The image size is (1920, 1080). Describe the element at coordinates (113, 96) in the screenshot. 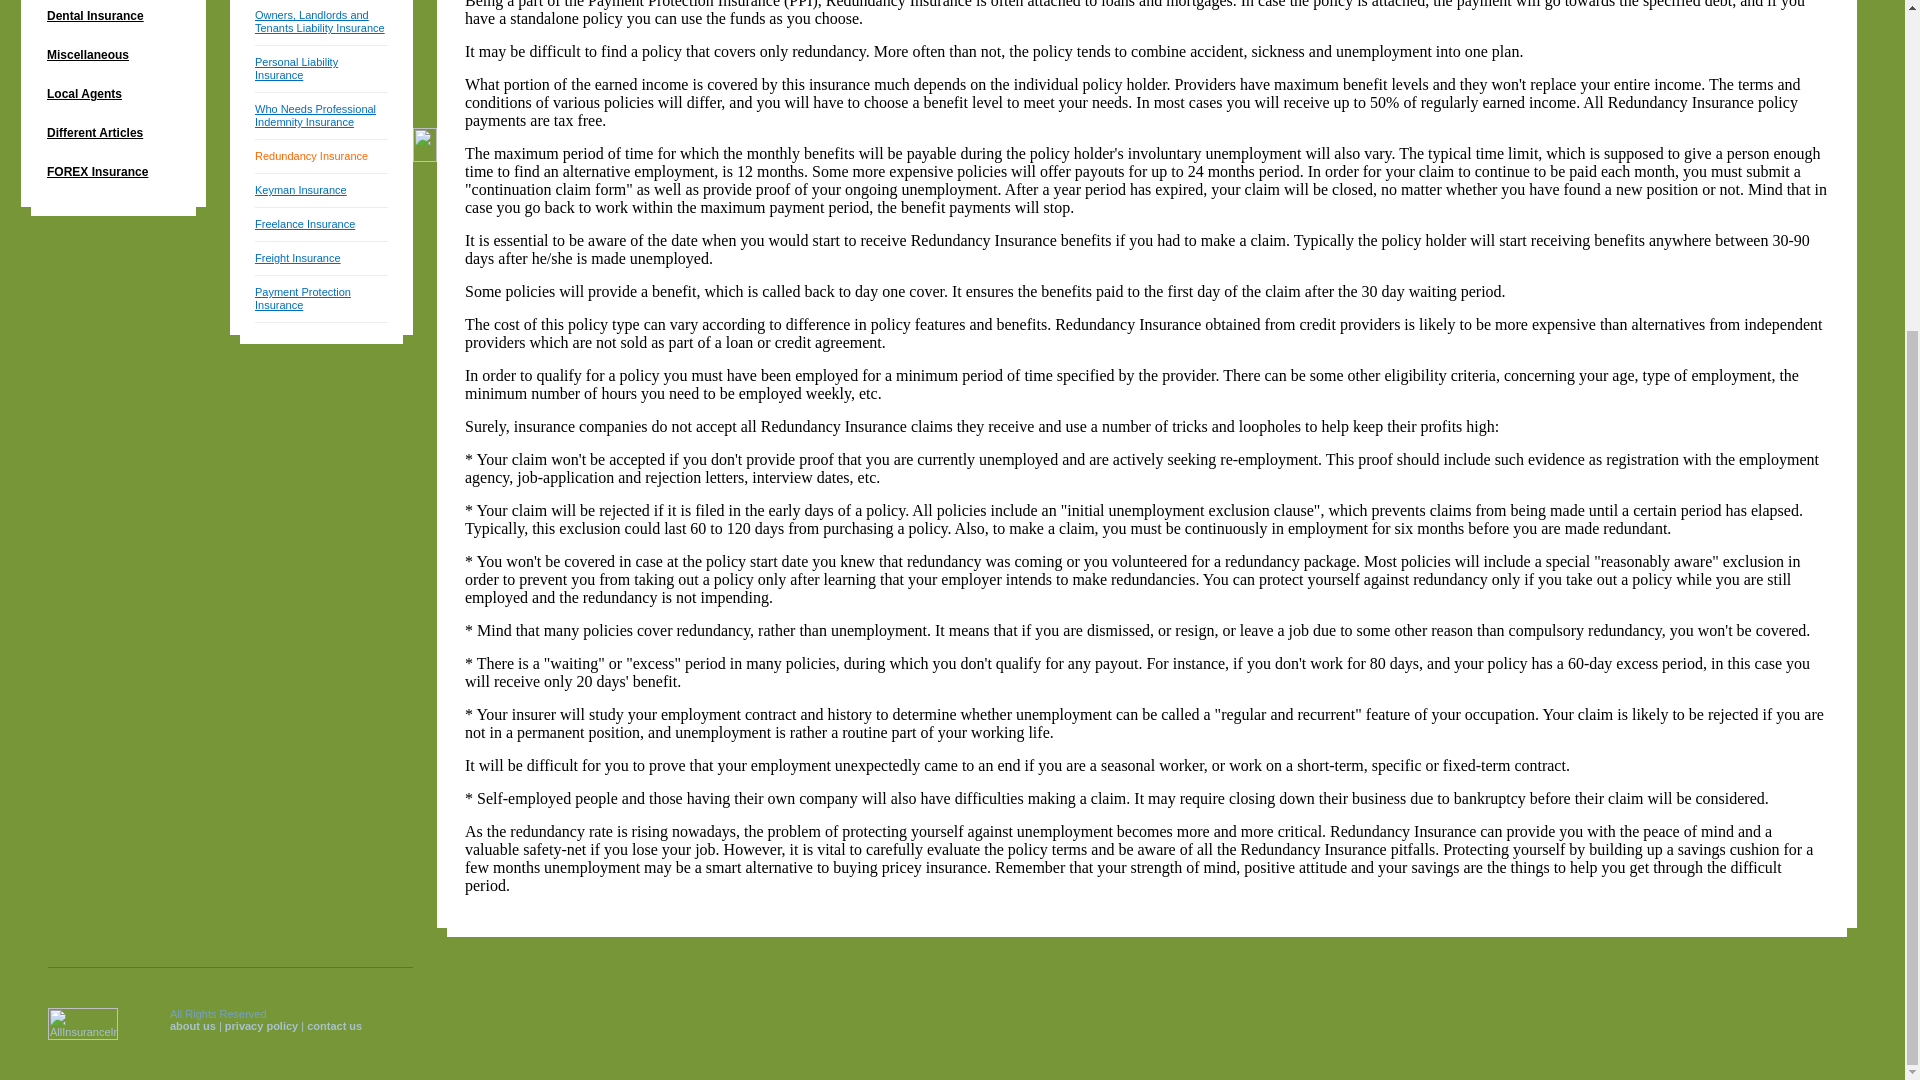

I see `Local Agents` at that location.